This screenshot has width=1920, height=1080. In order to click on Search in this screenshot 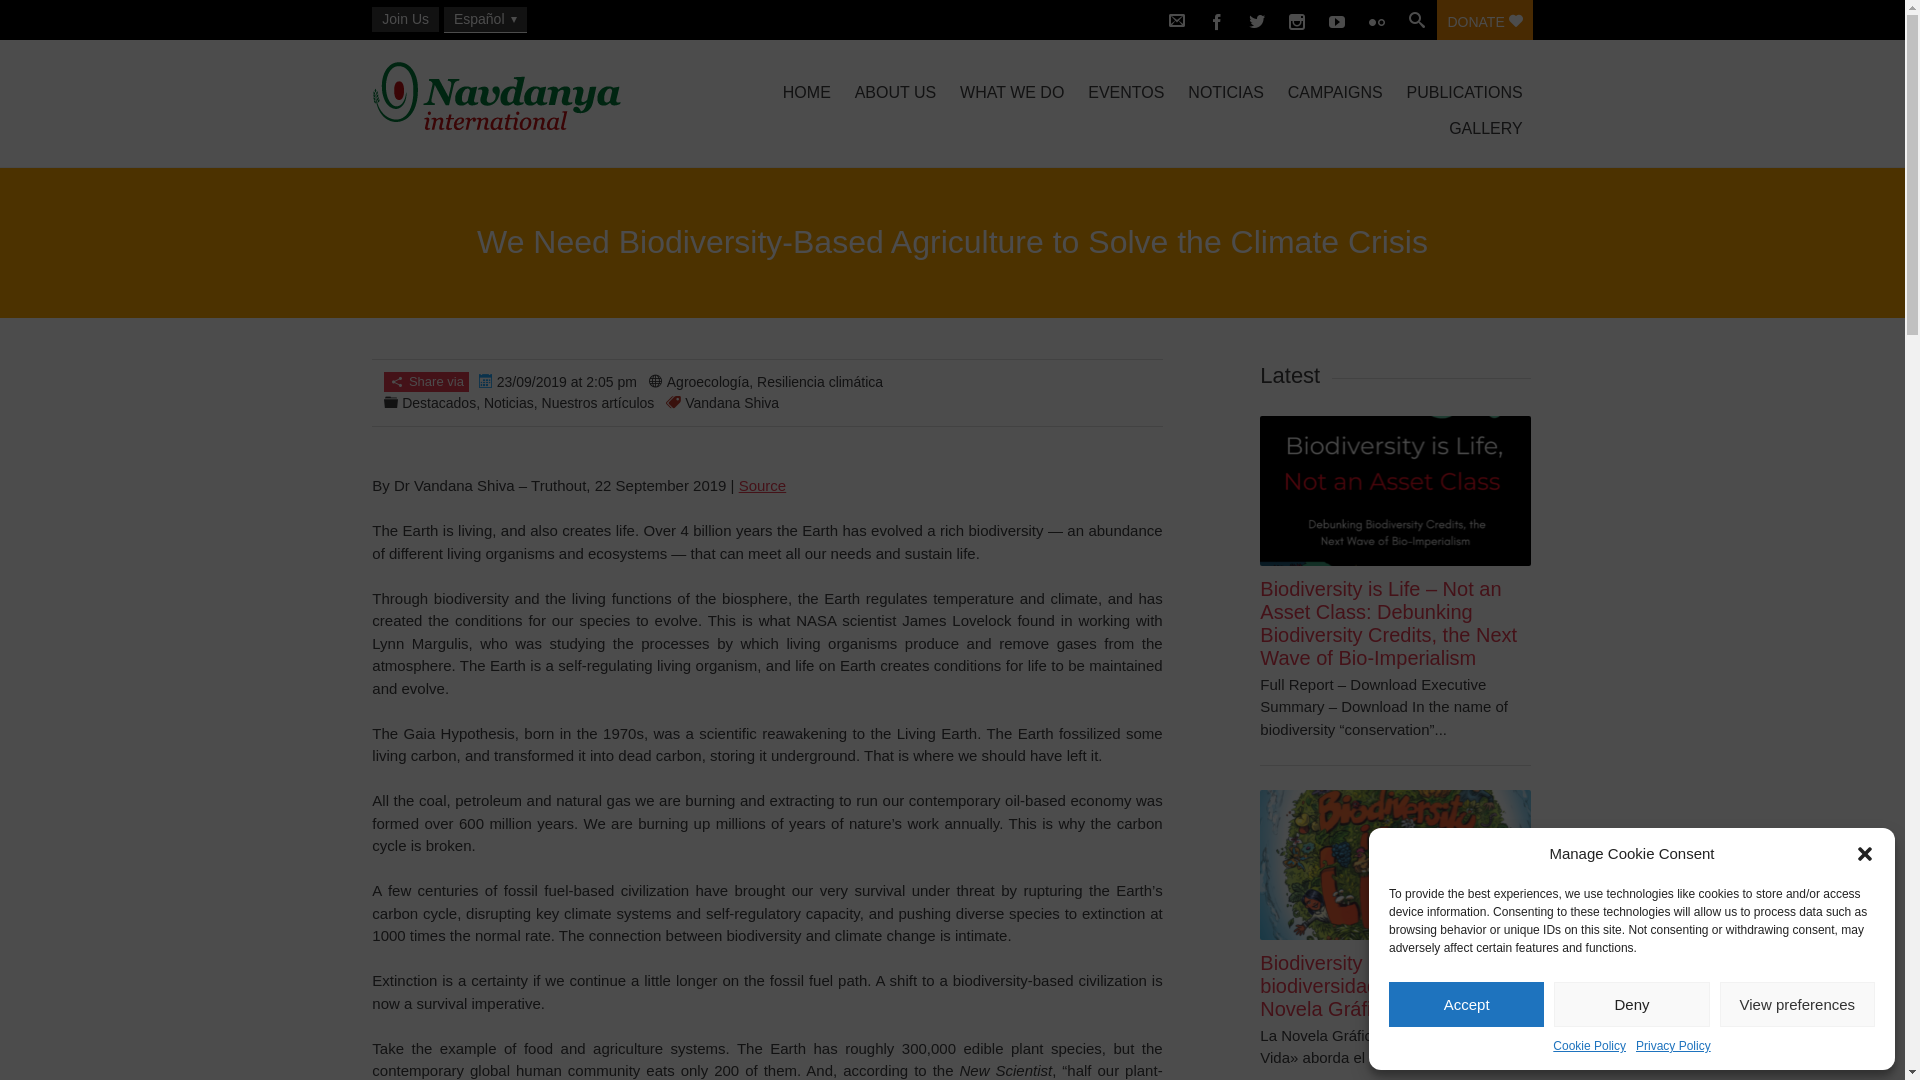, I will do `click(28, 16)`.